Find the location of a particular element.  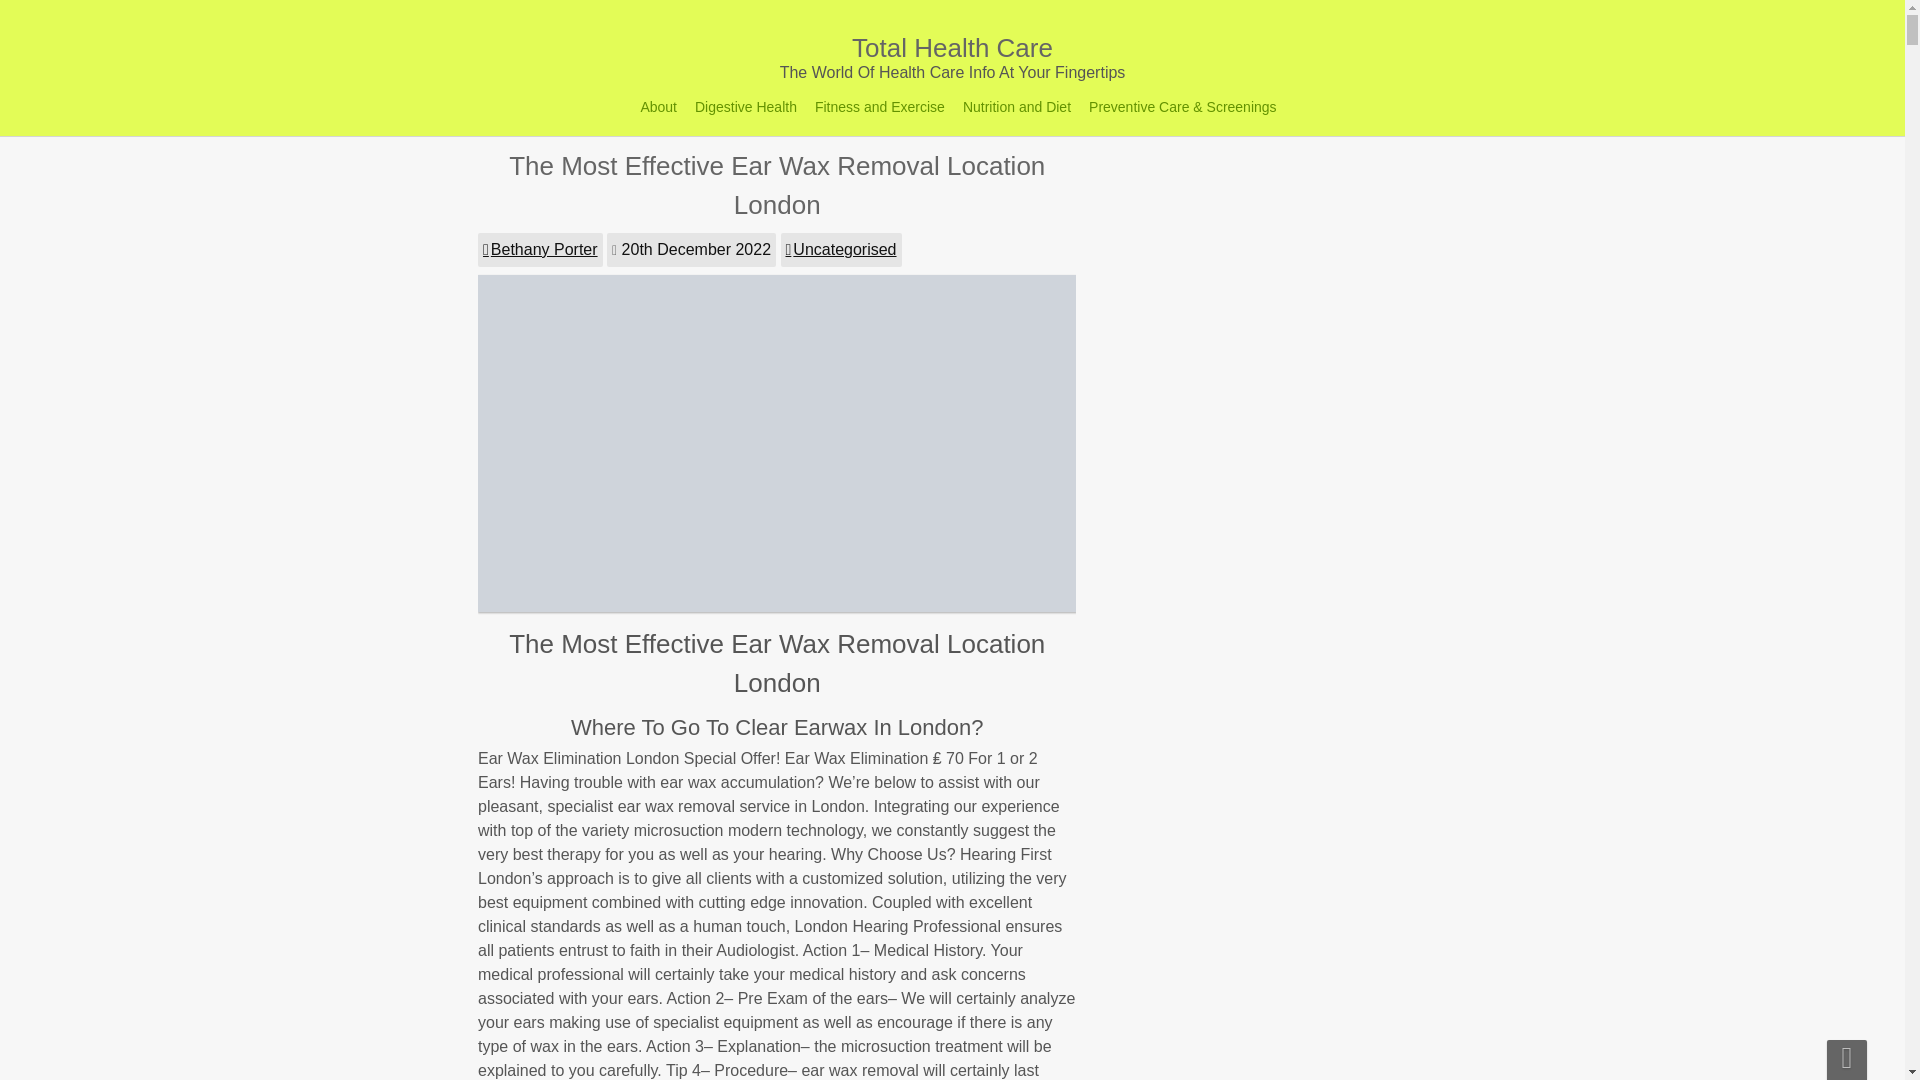

Nutrition and Diet is located at coordinates (1016, 106).